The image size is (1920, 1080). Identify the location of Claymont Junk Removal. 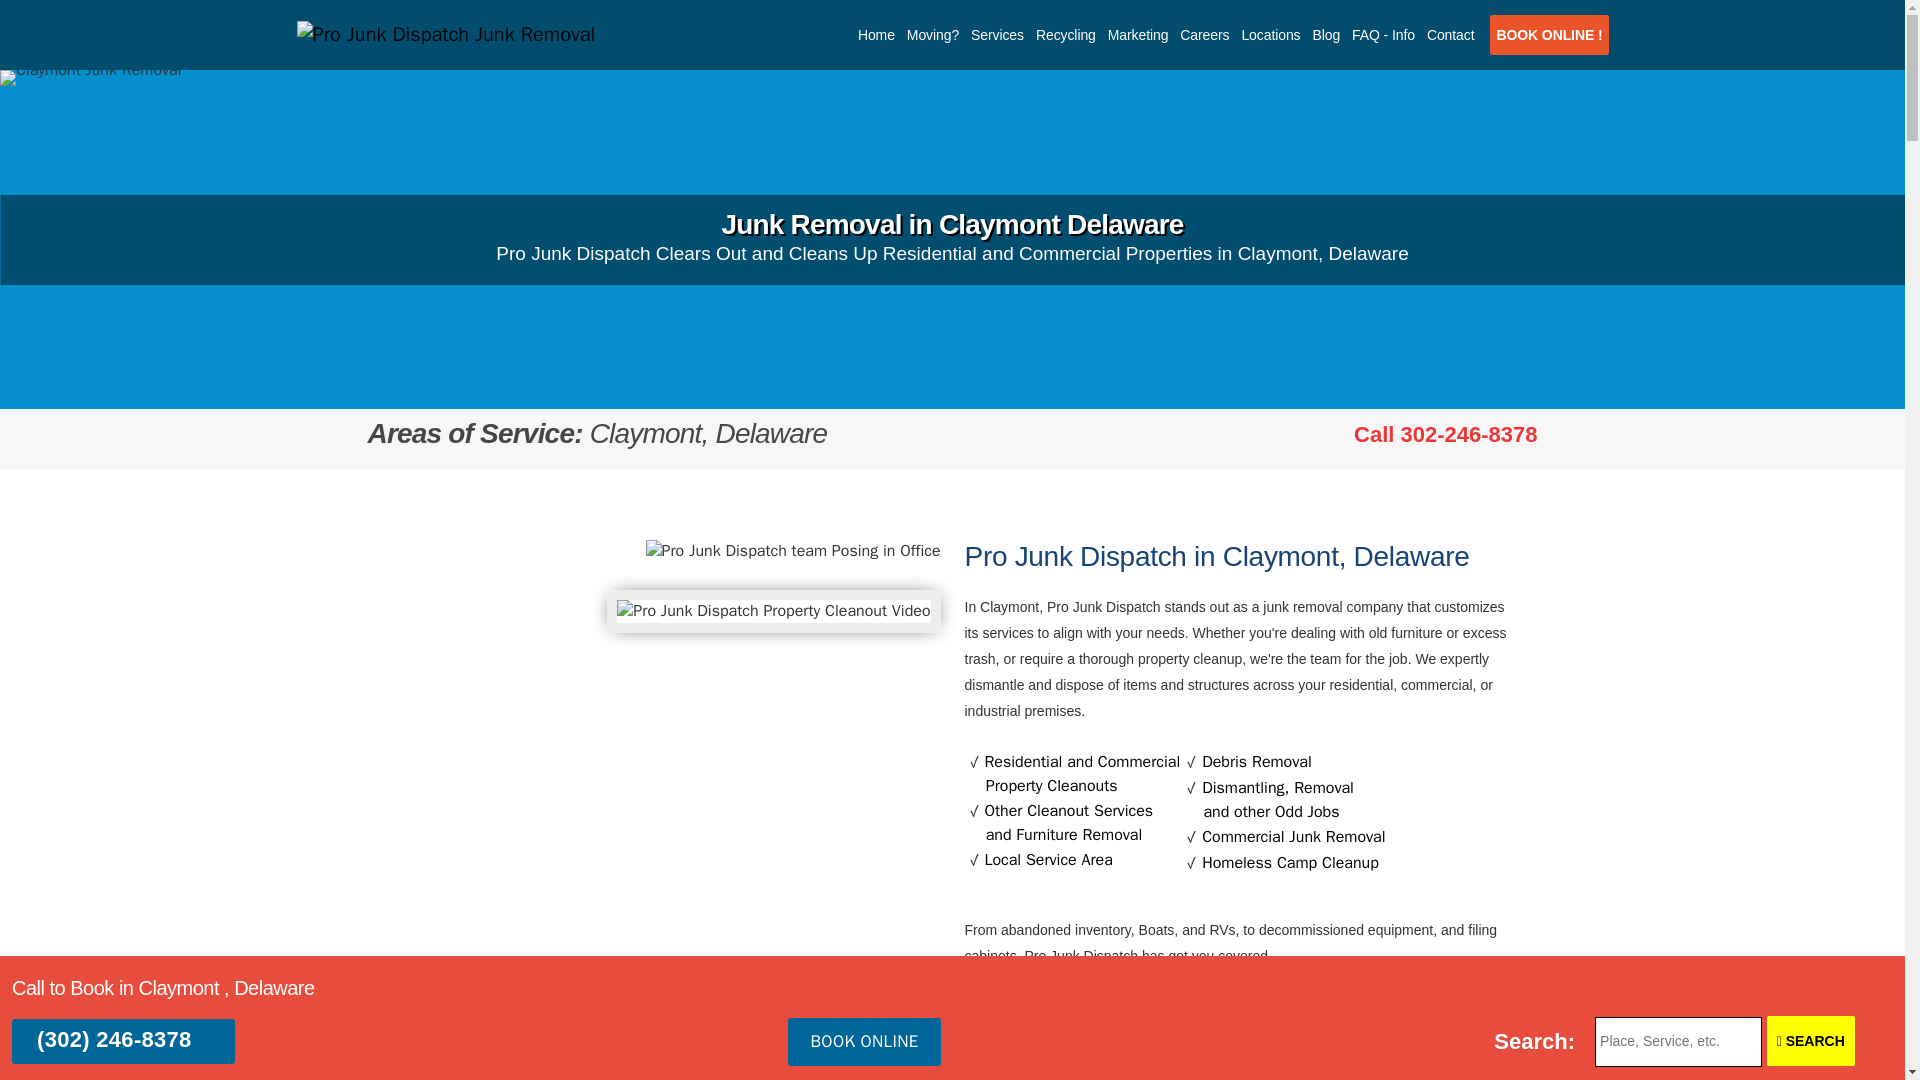
(91, 78).